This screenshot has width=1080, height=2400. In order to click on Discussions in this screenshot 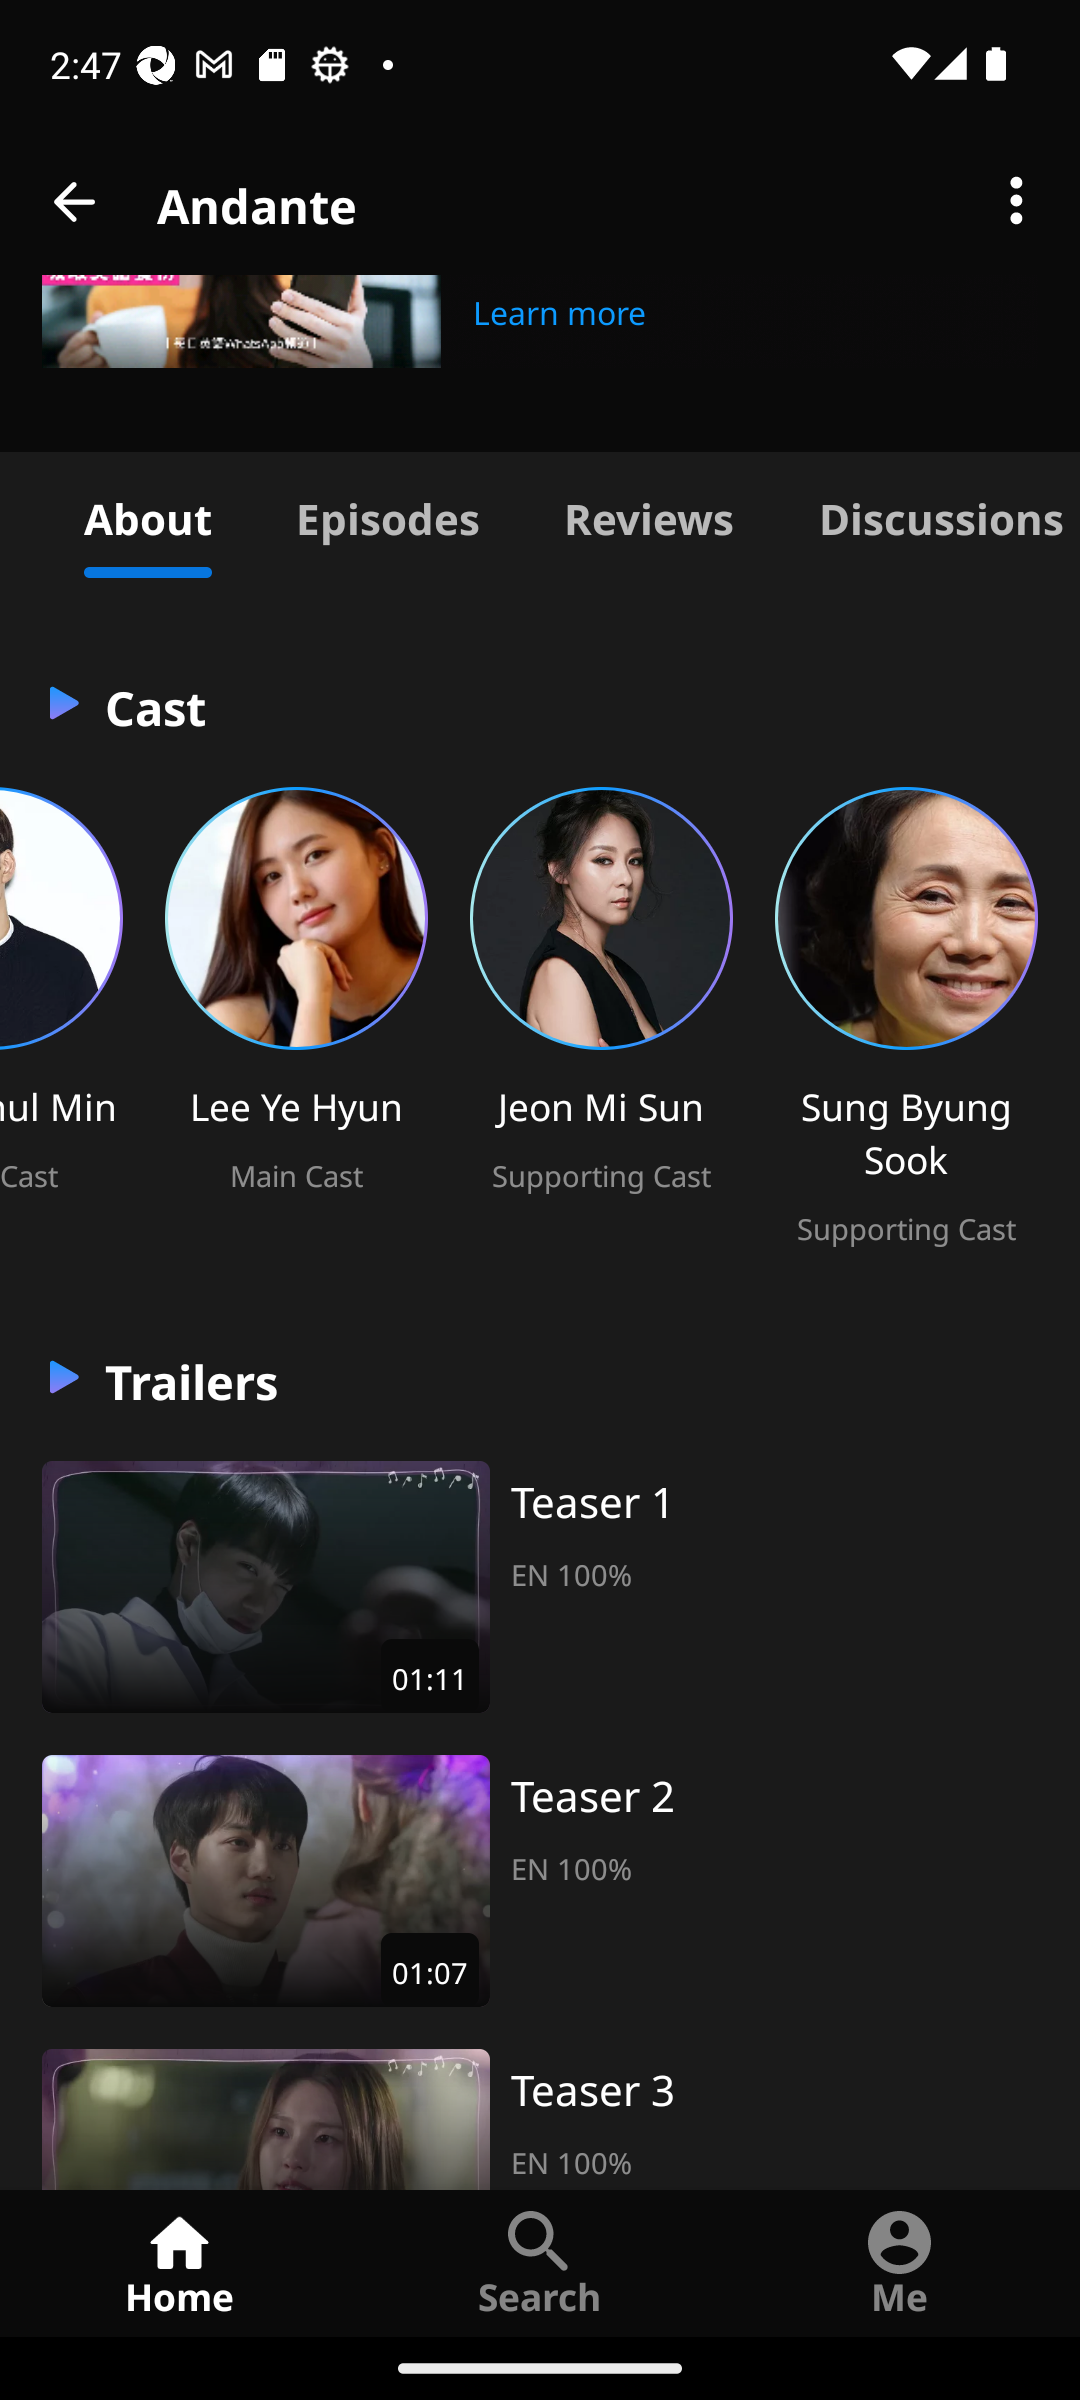, I will do `click(928, 514)`.